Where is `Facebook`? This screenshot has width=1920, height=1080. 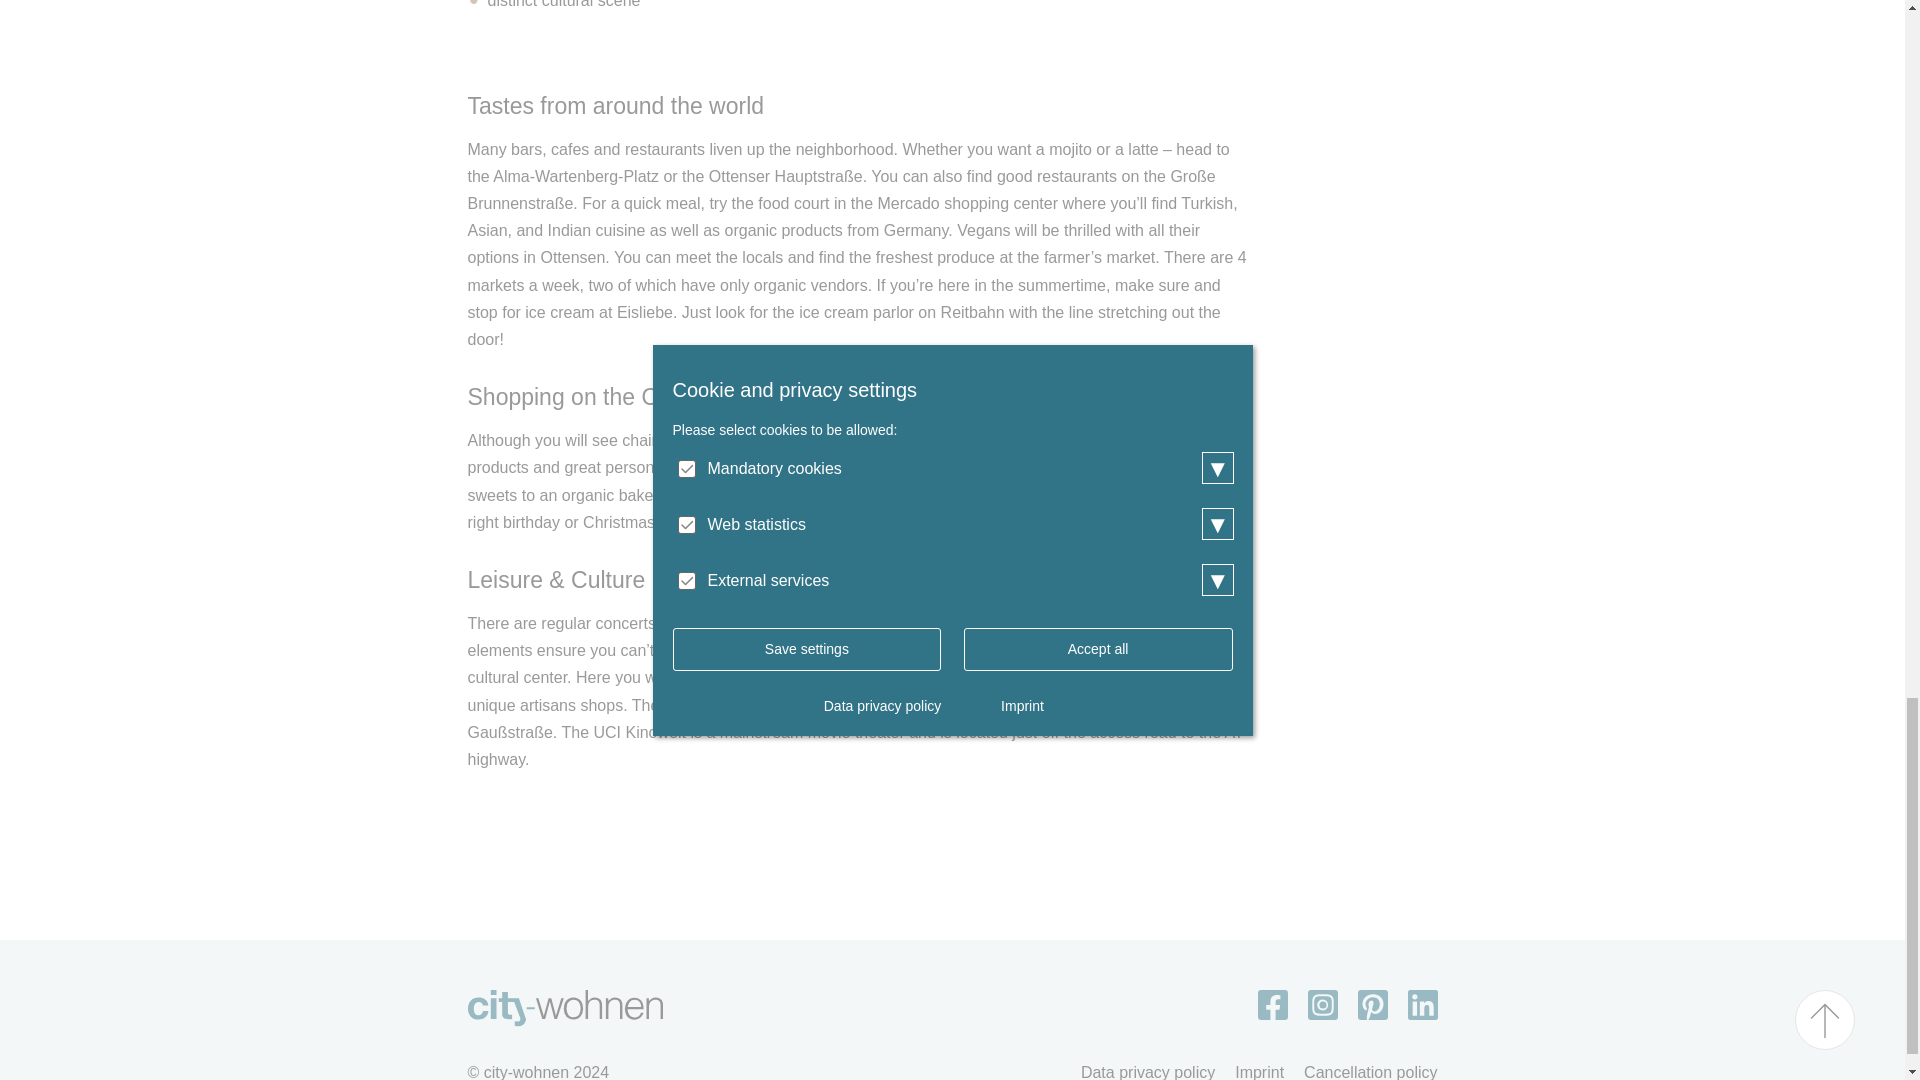
Facebook is located at coordinates (1272, 1004).